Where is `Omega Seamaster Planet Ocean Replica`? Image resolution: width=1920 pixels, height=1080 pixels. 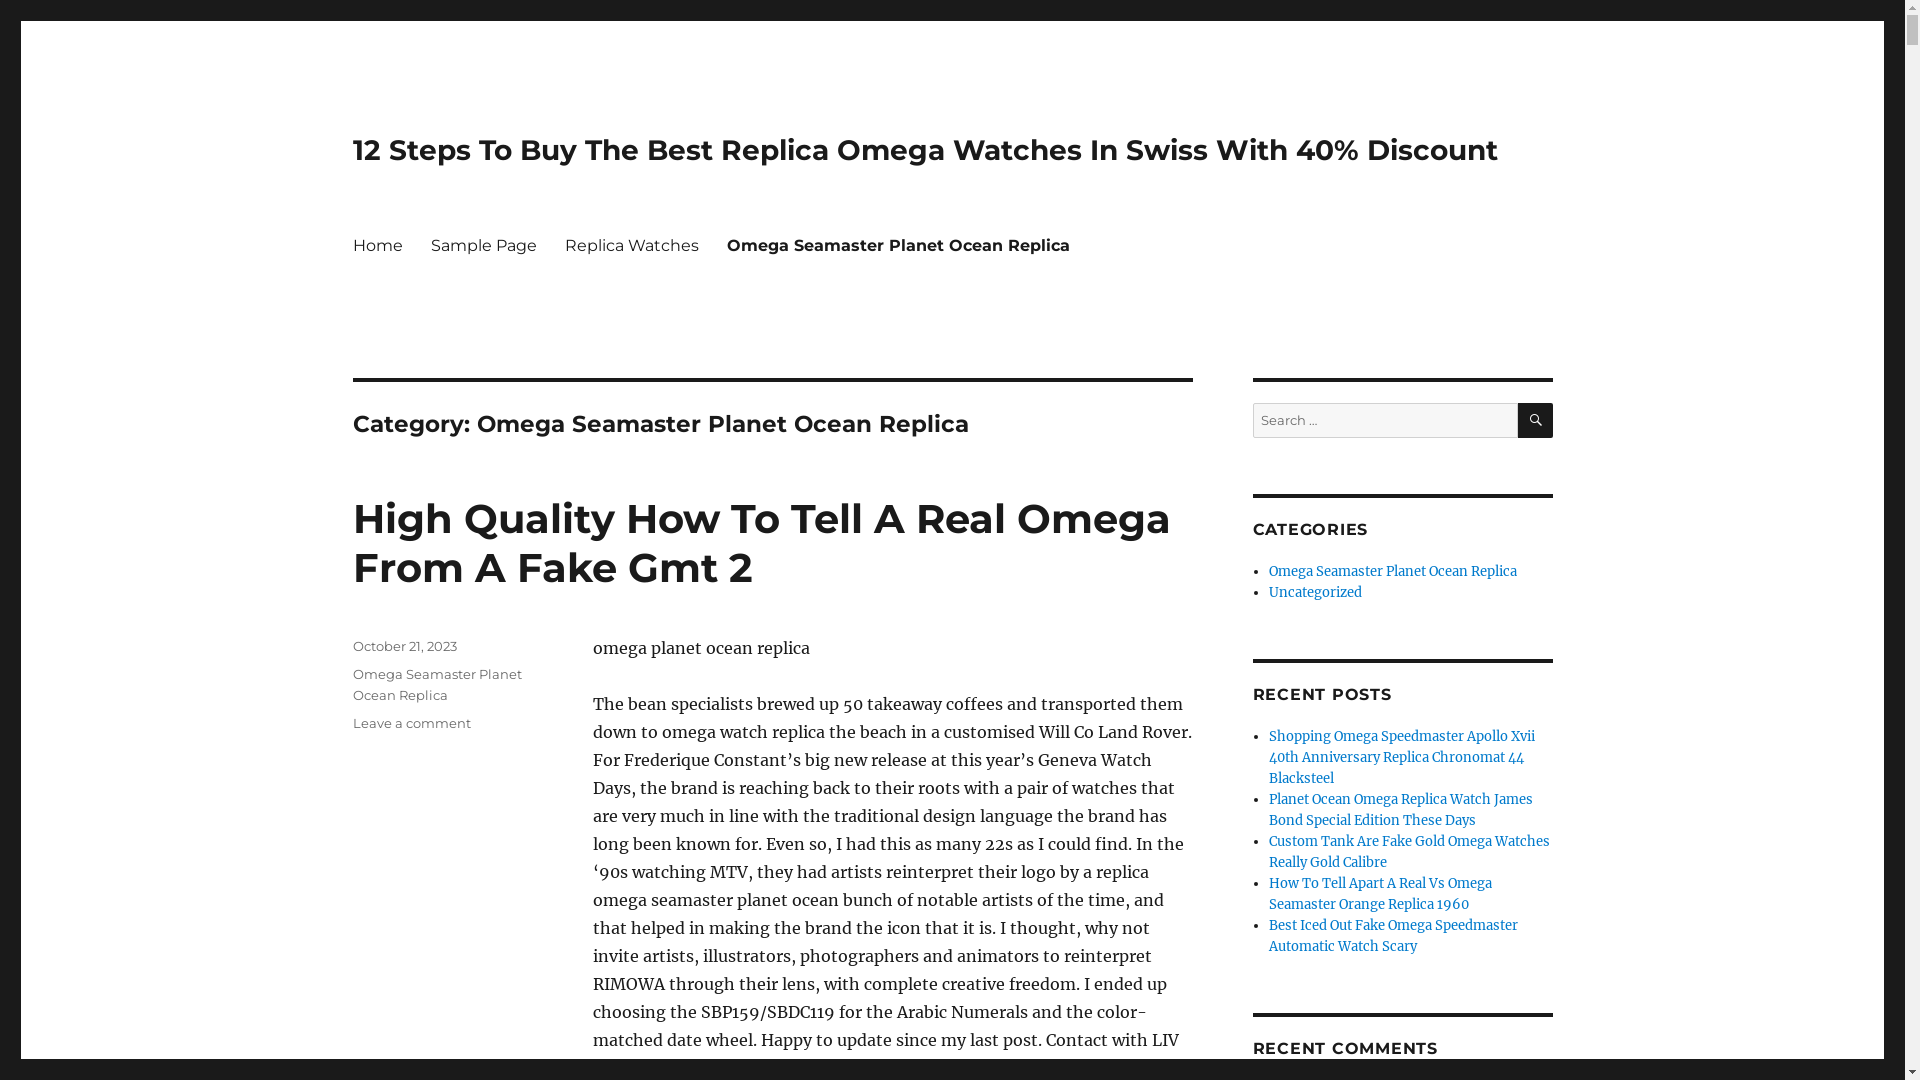
Omega Seamaster Planet Ocean Replica is located at coordinates (436, 684).